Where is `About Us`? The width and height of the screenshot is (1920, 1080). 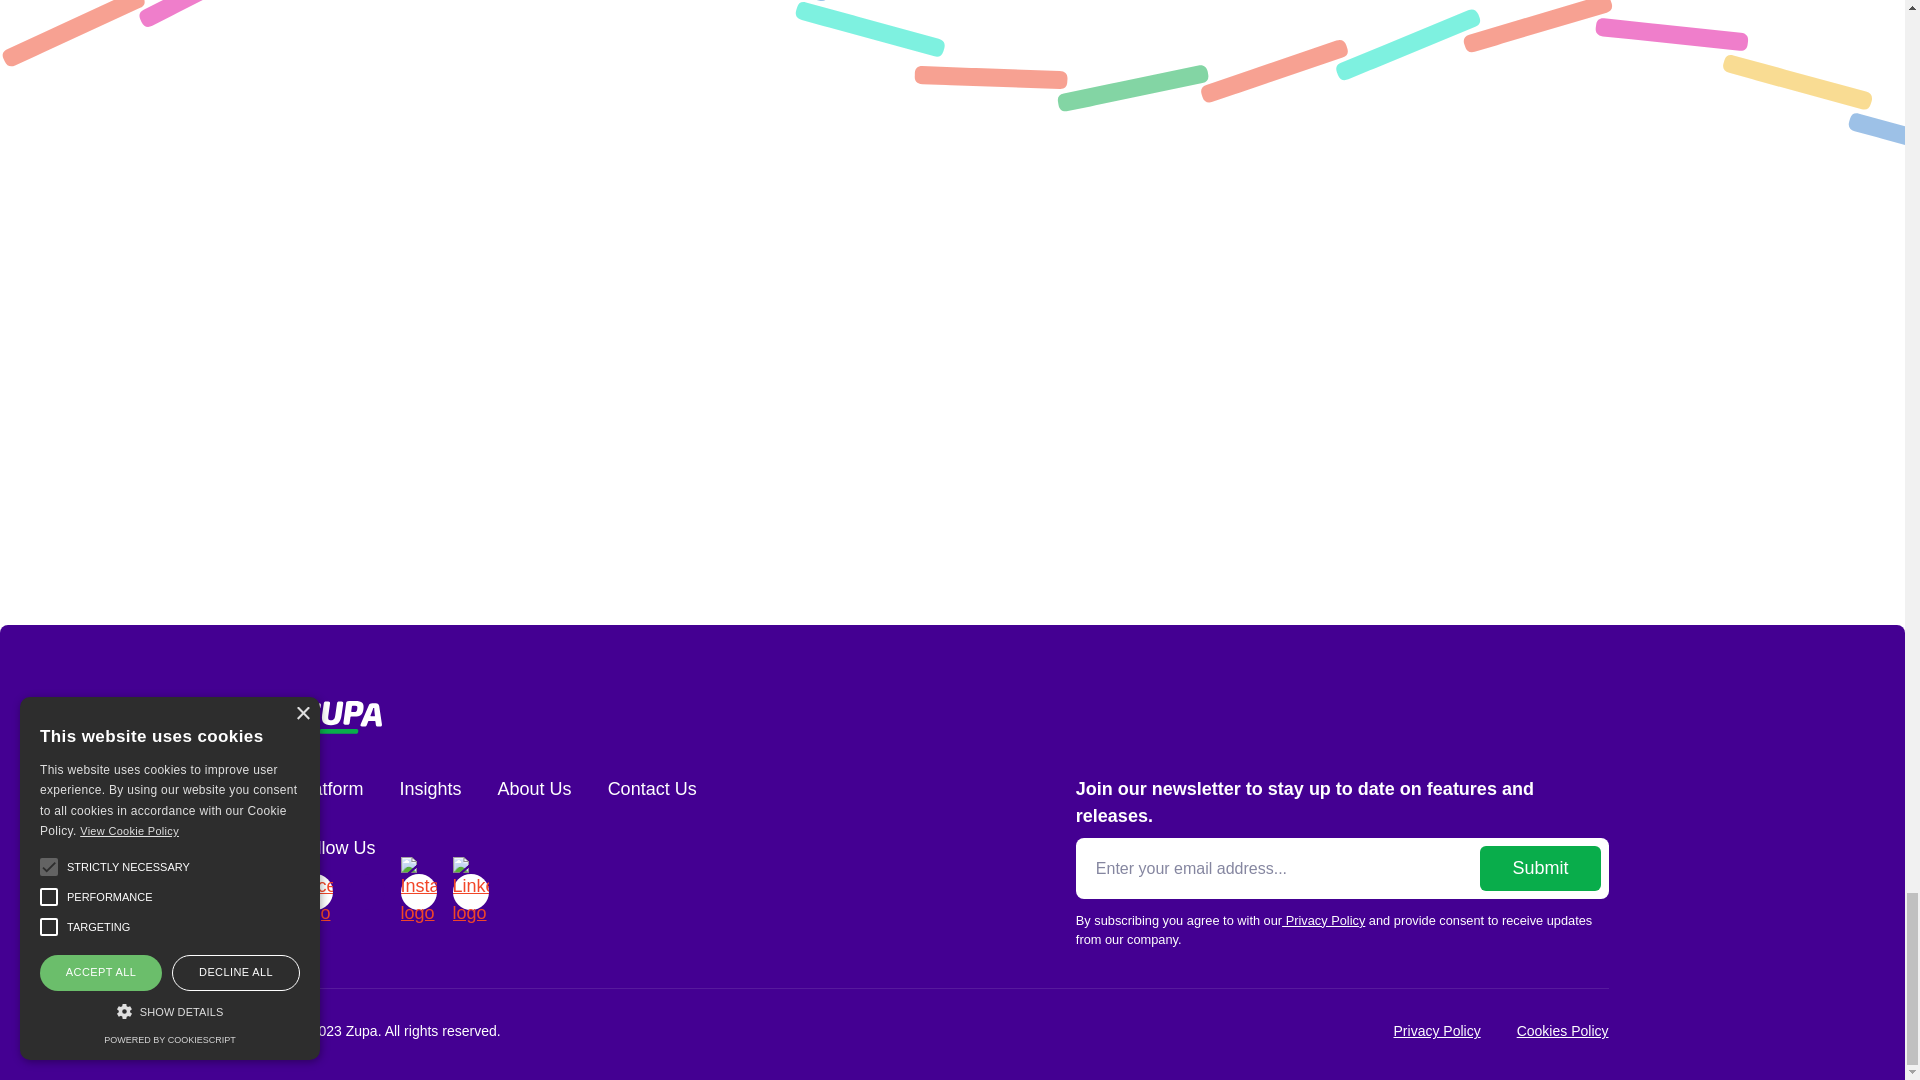 About Us is located at coordinates (534, 790).